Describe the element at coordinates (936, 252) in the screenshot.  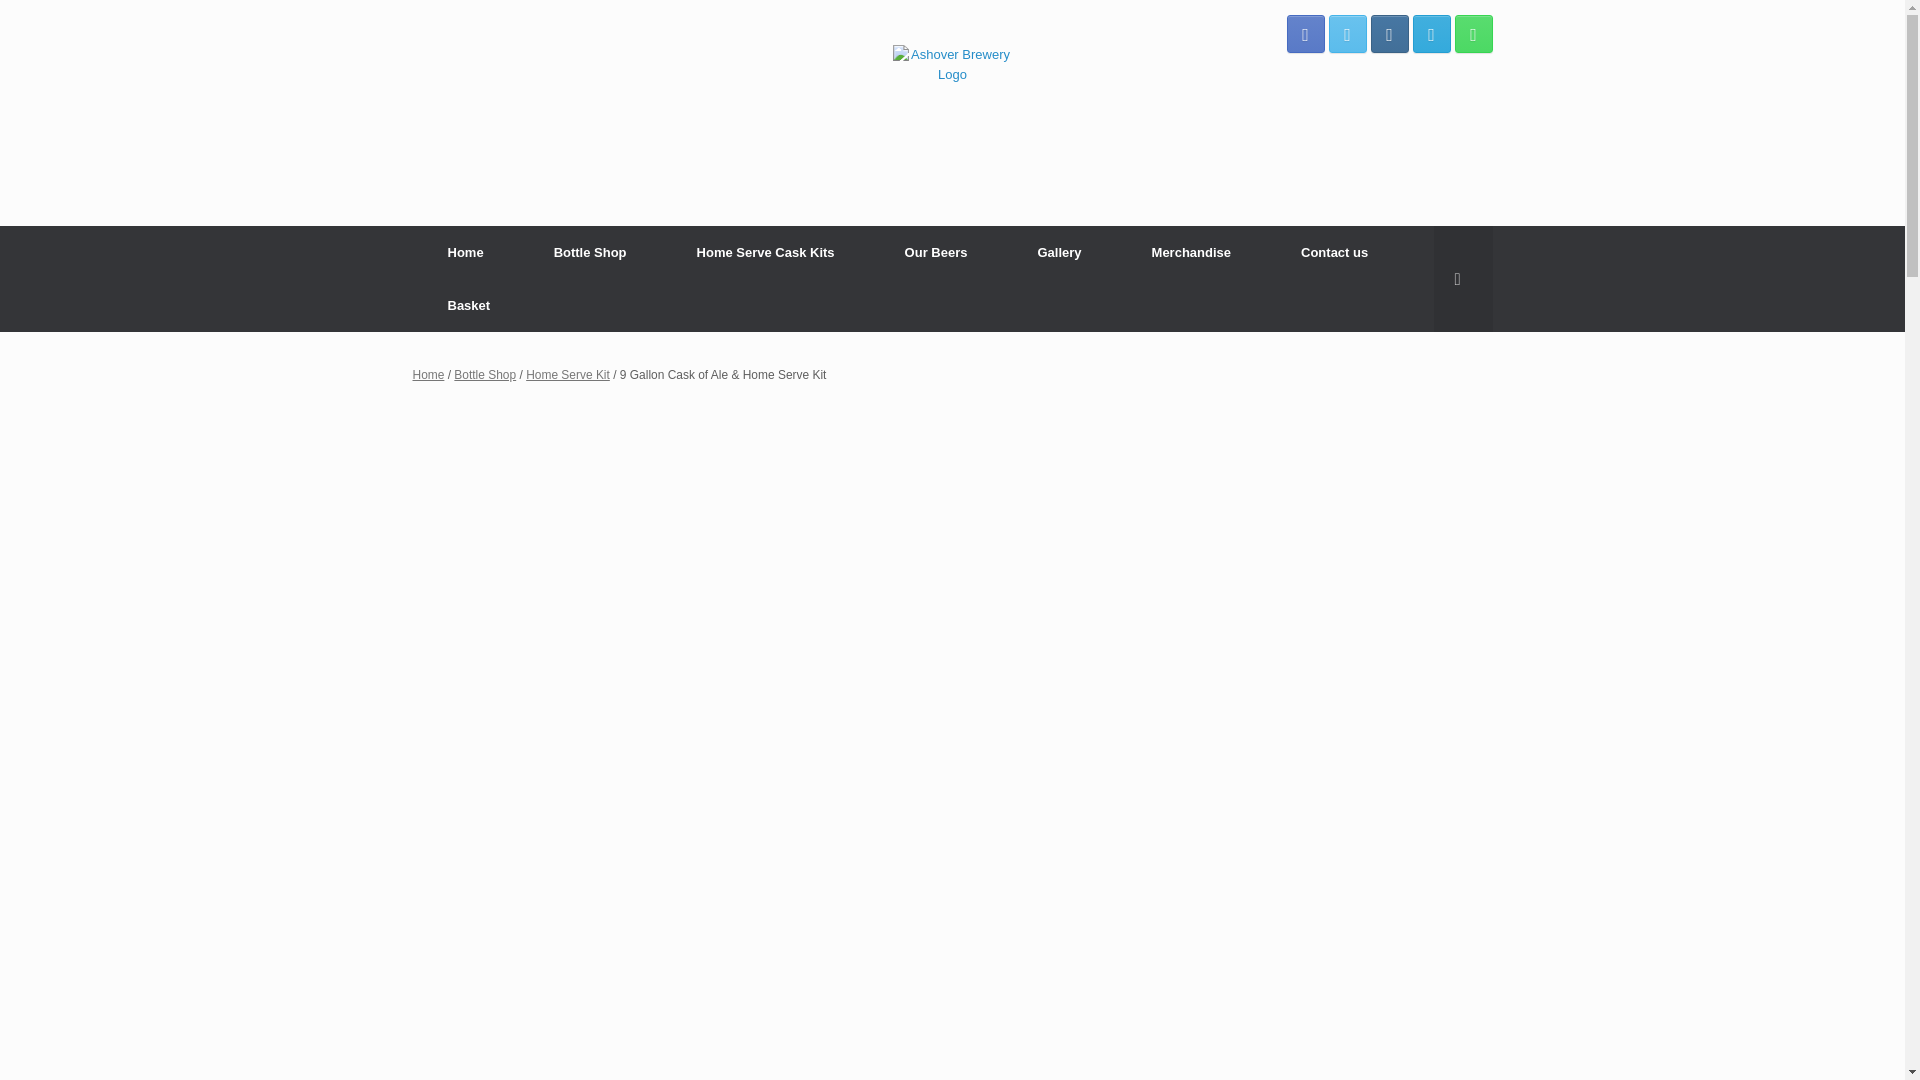
I see `Our Beers` at that location.